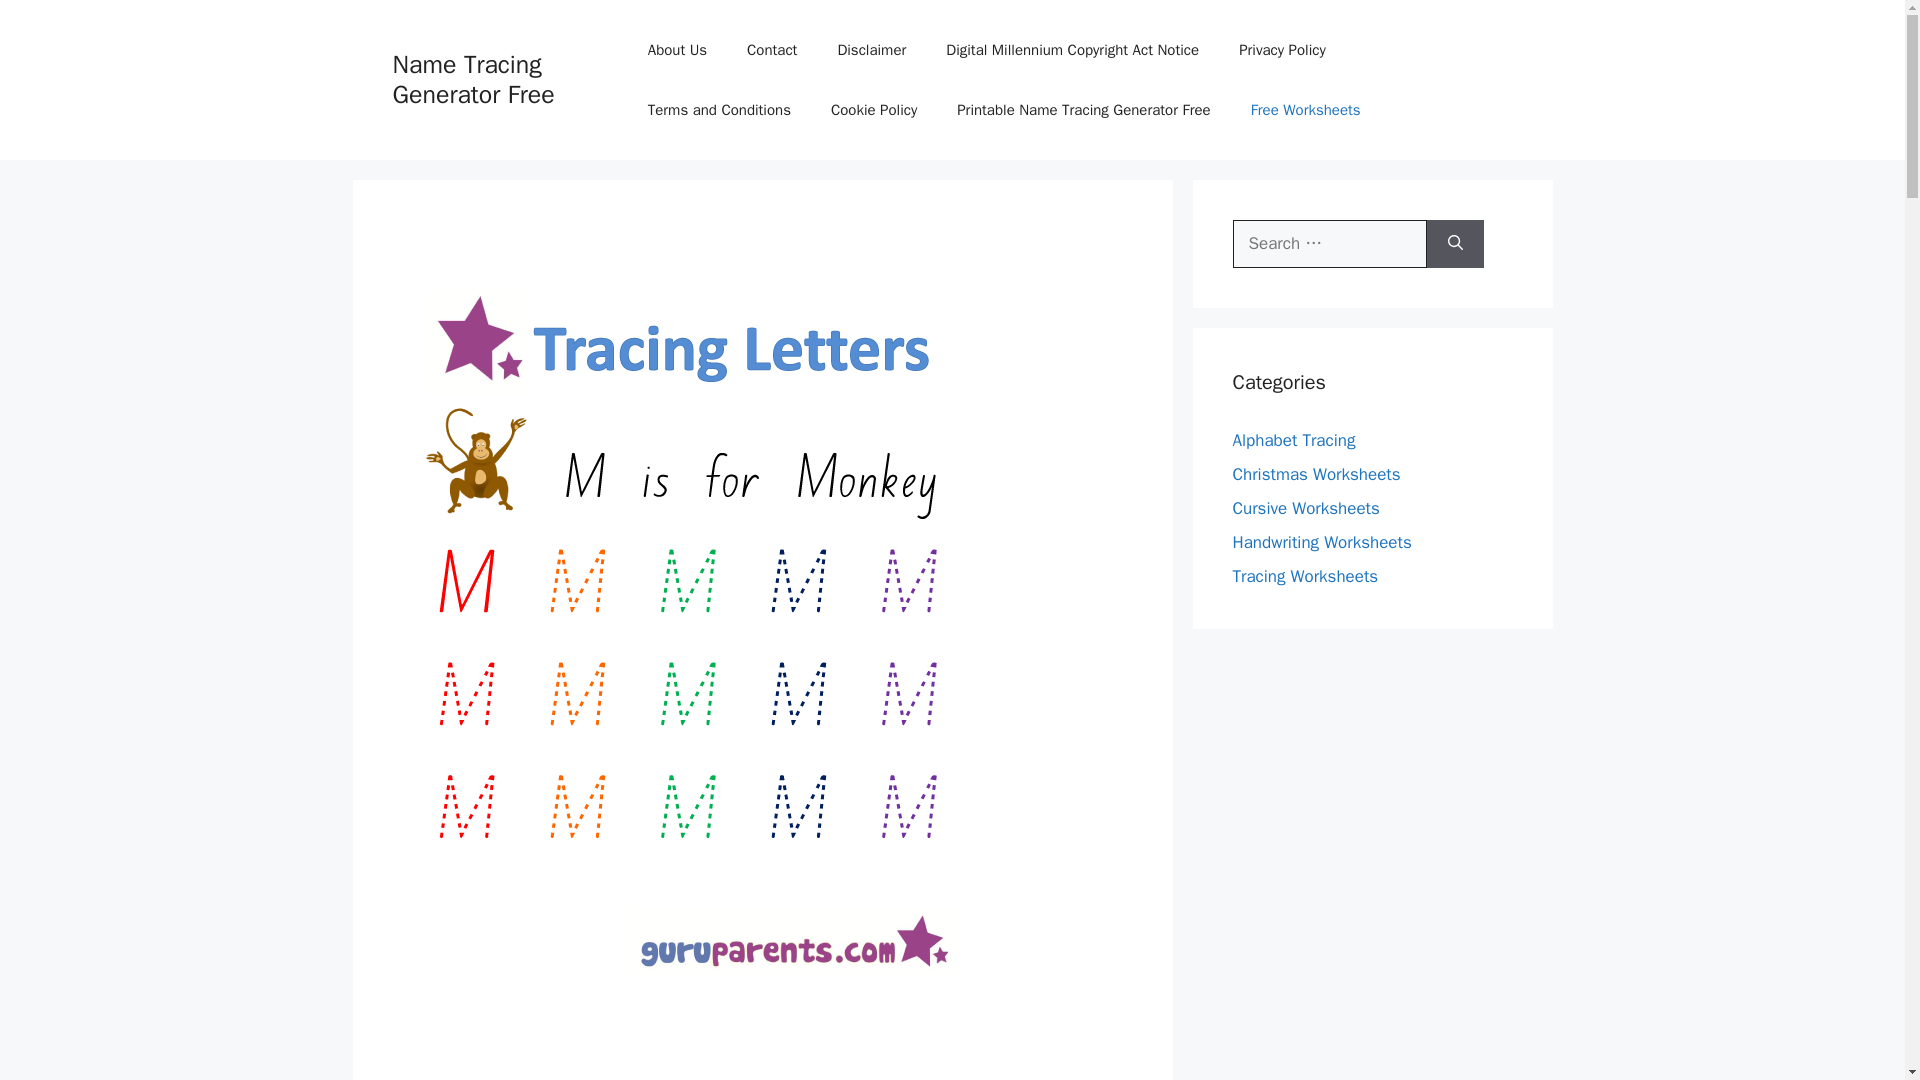 This screenshot has height=1080, width=1920. What do you see at coordinates (677, 50) in the screenshot?
I see `About Us` at bounding box center [677, 50].